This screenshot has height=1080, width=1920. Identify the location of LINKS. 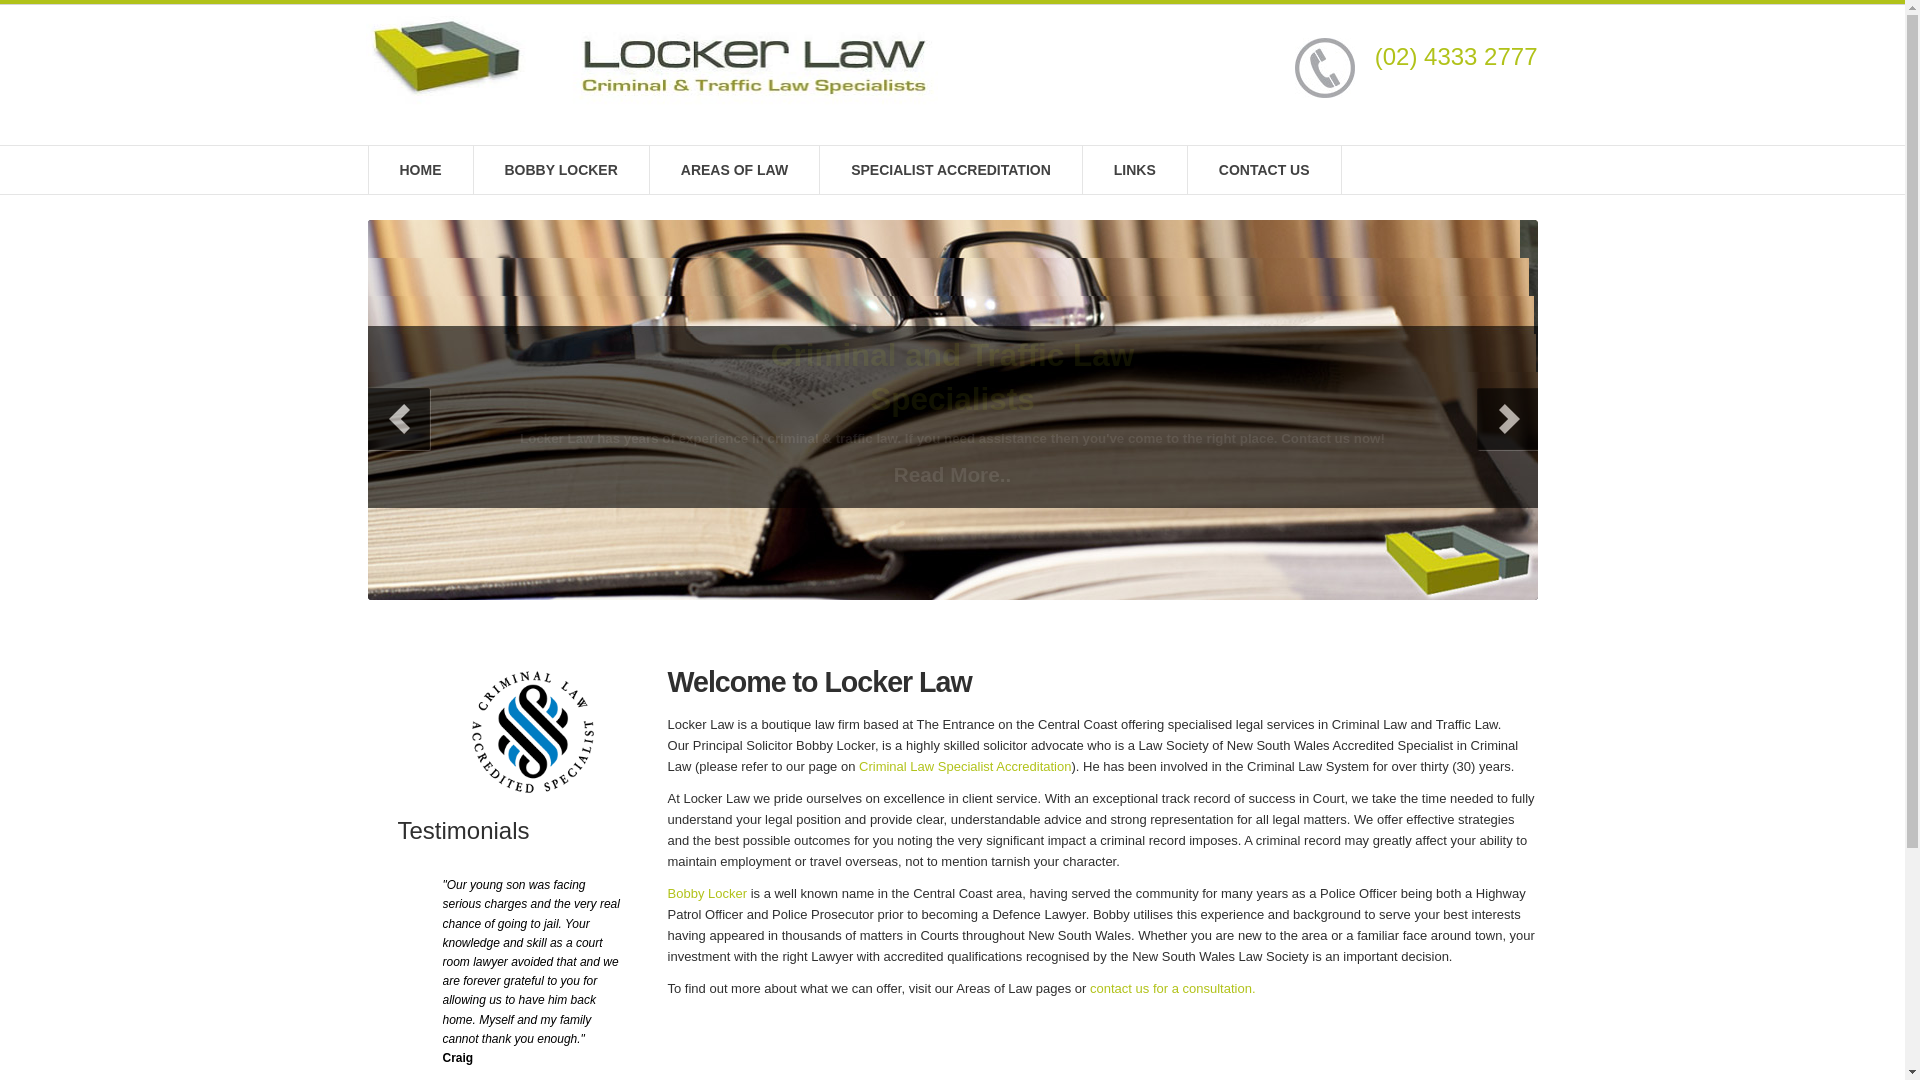
(1136, 170).